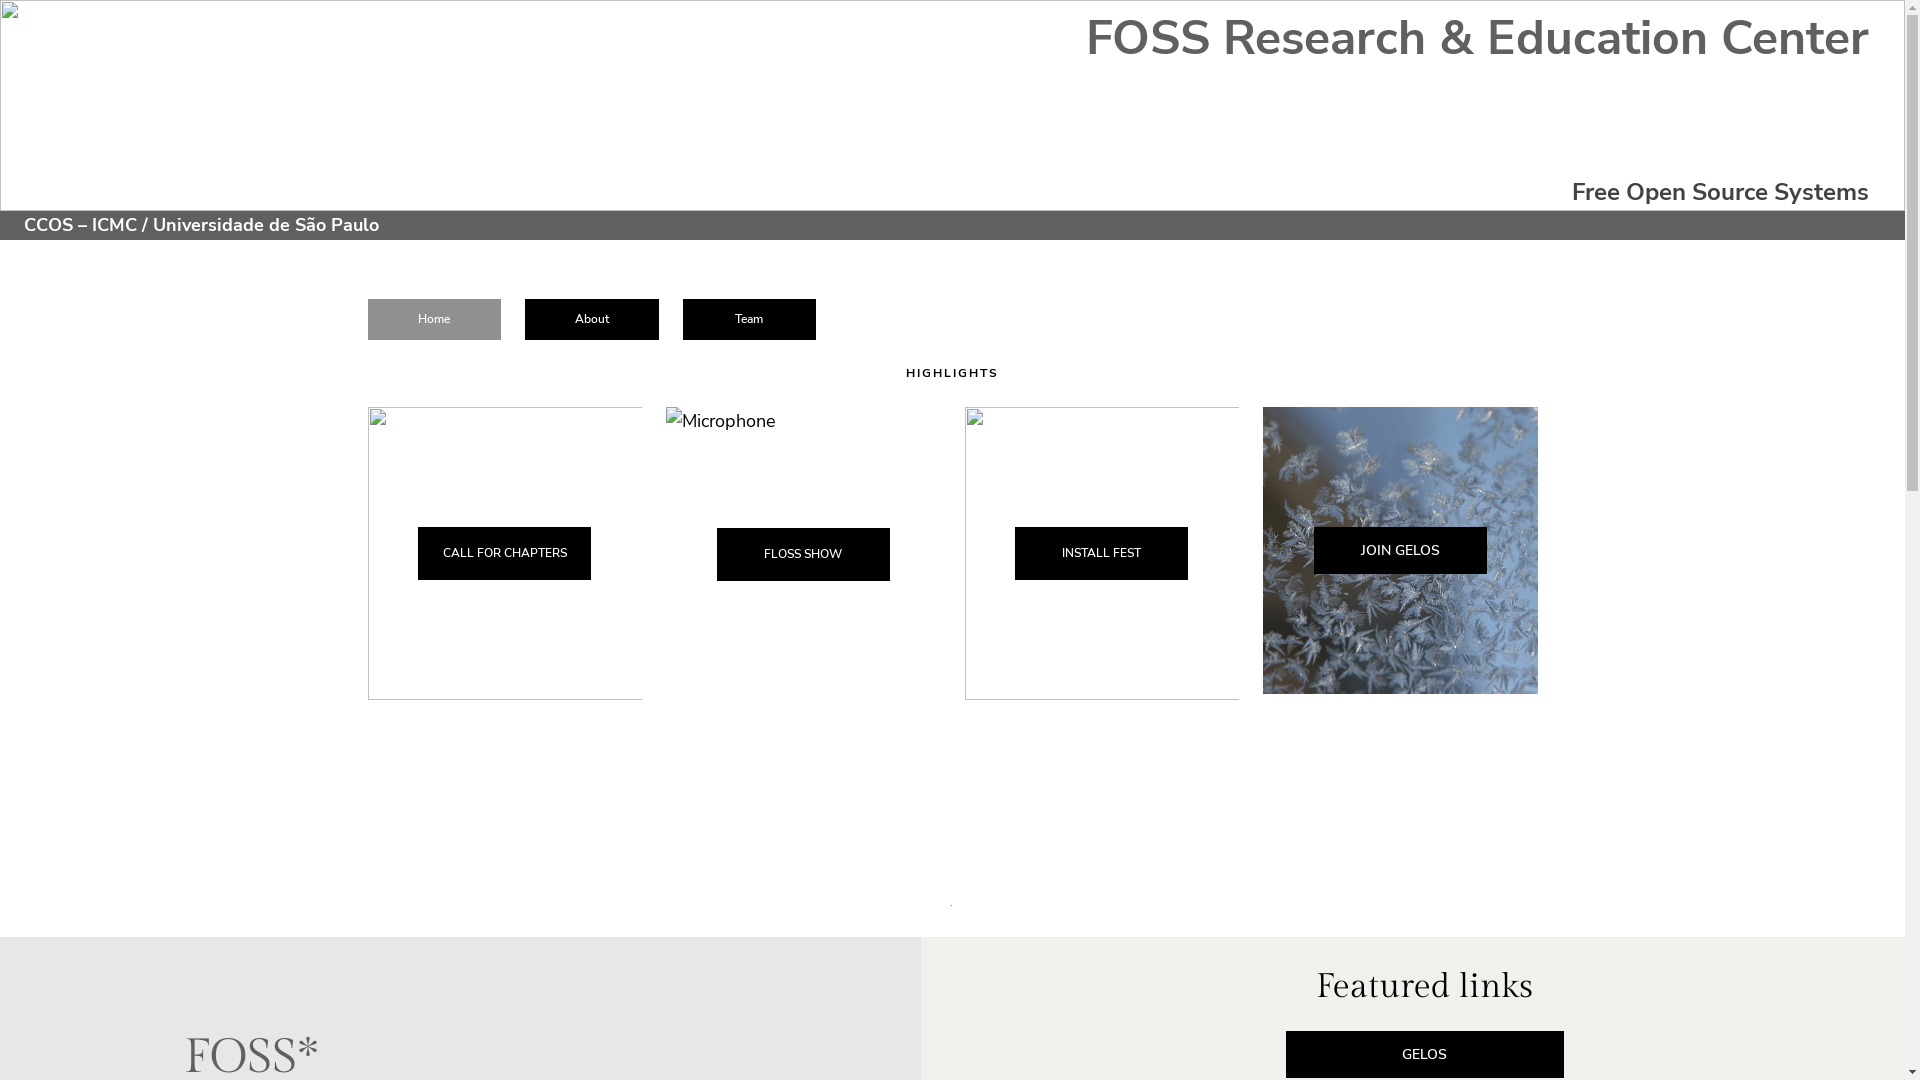 The height and width of the screenshot is (1080, 1920). Describe the element at coordinates (1400, 550) in the screenshot. I see `JOIN GELOS` at that location.